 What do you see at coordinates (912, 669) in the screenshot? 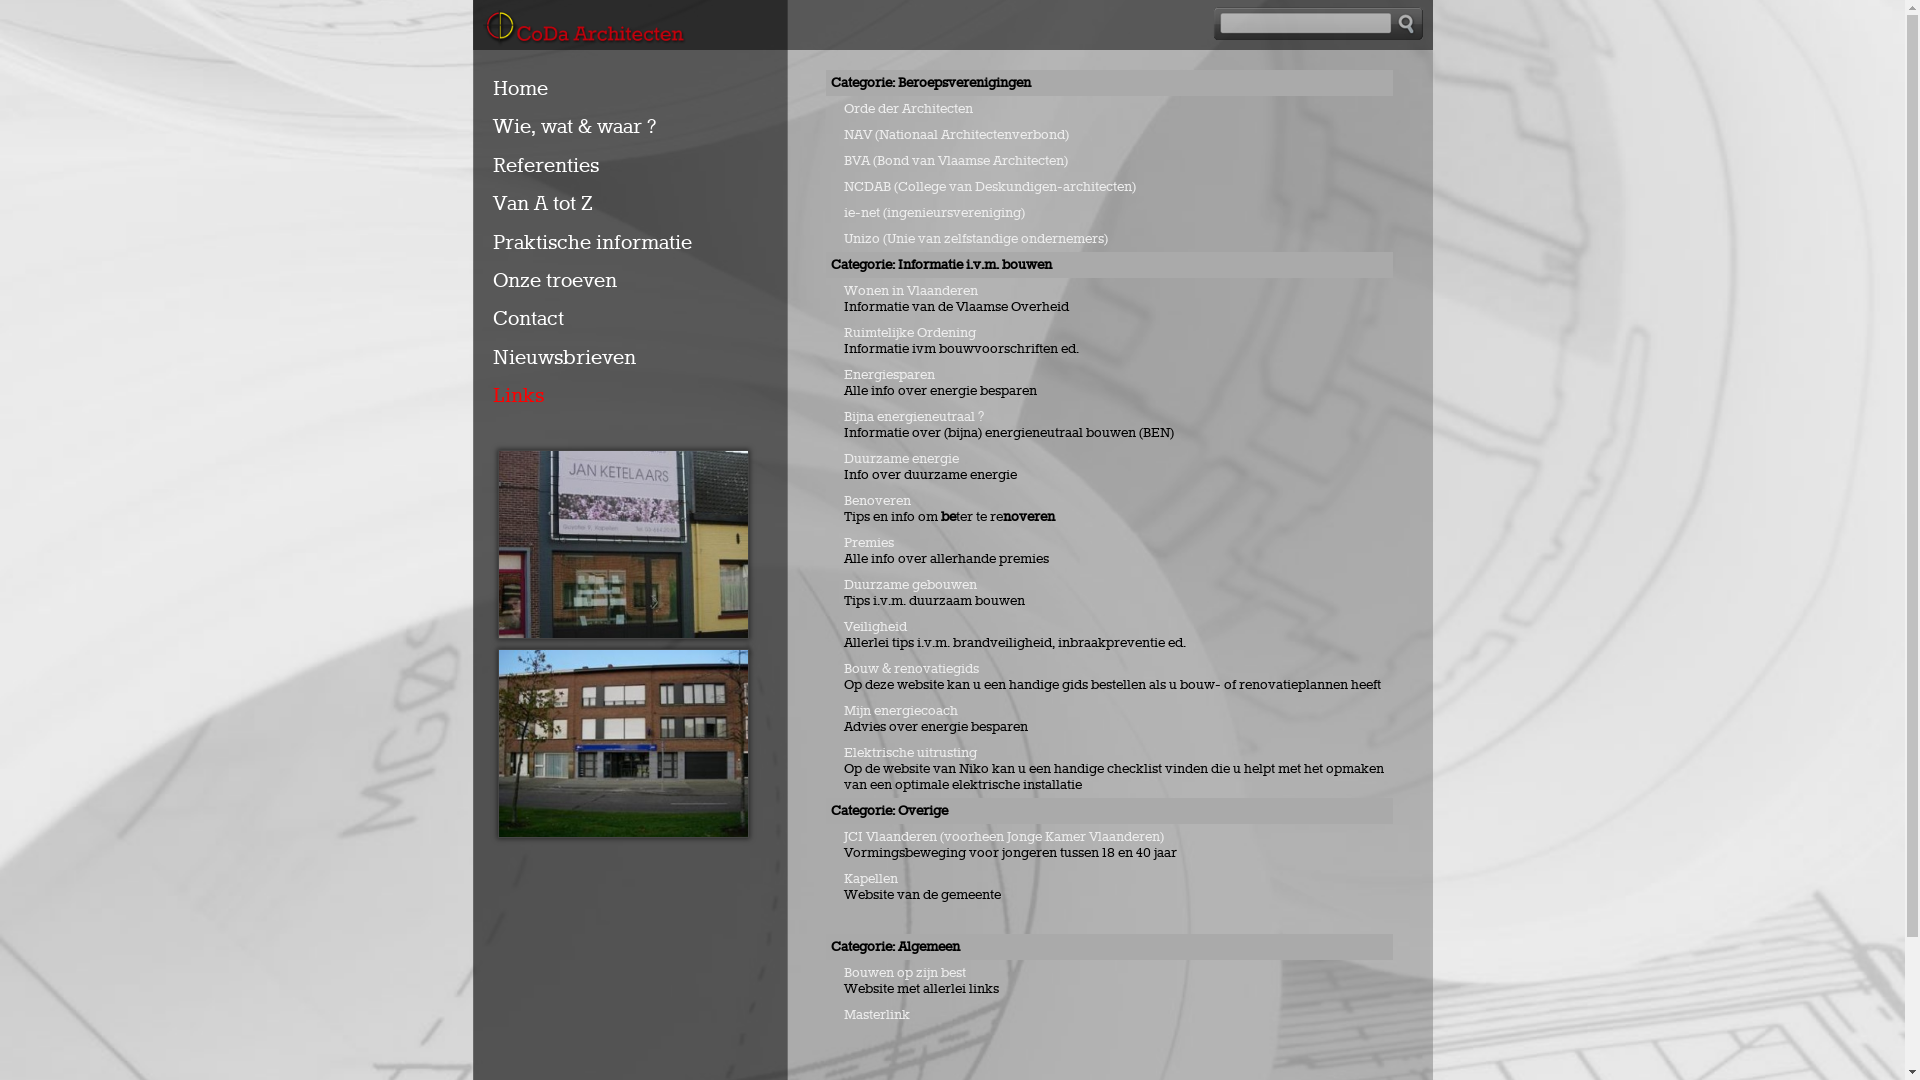
I see `Bouw & renovatiegids` at bounding box center [912, 669].